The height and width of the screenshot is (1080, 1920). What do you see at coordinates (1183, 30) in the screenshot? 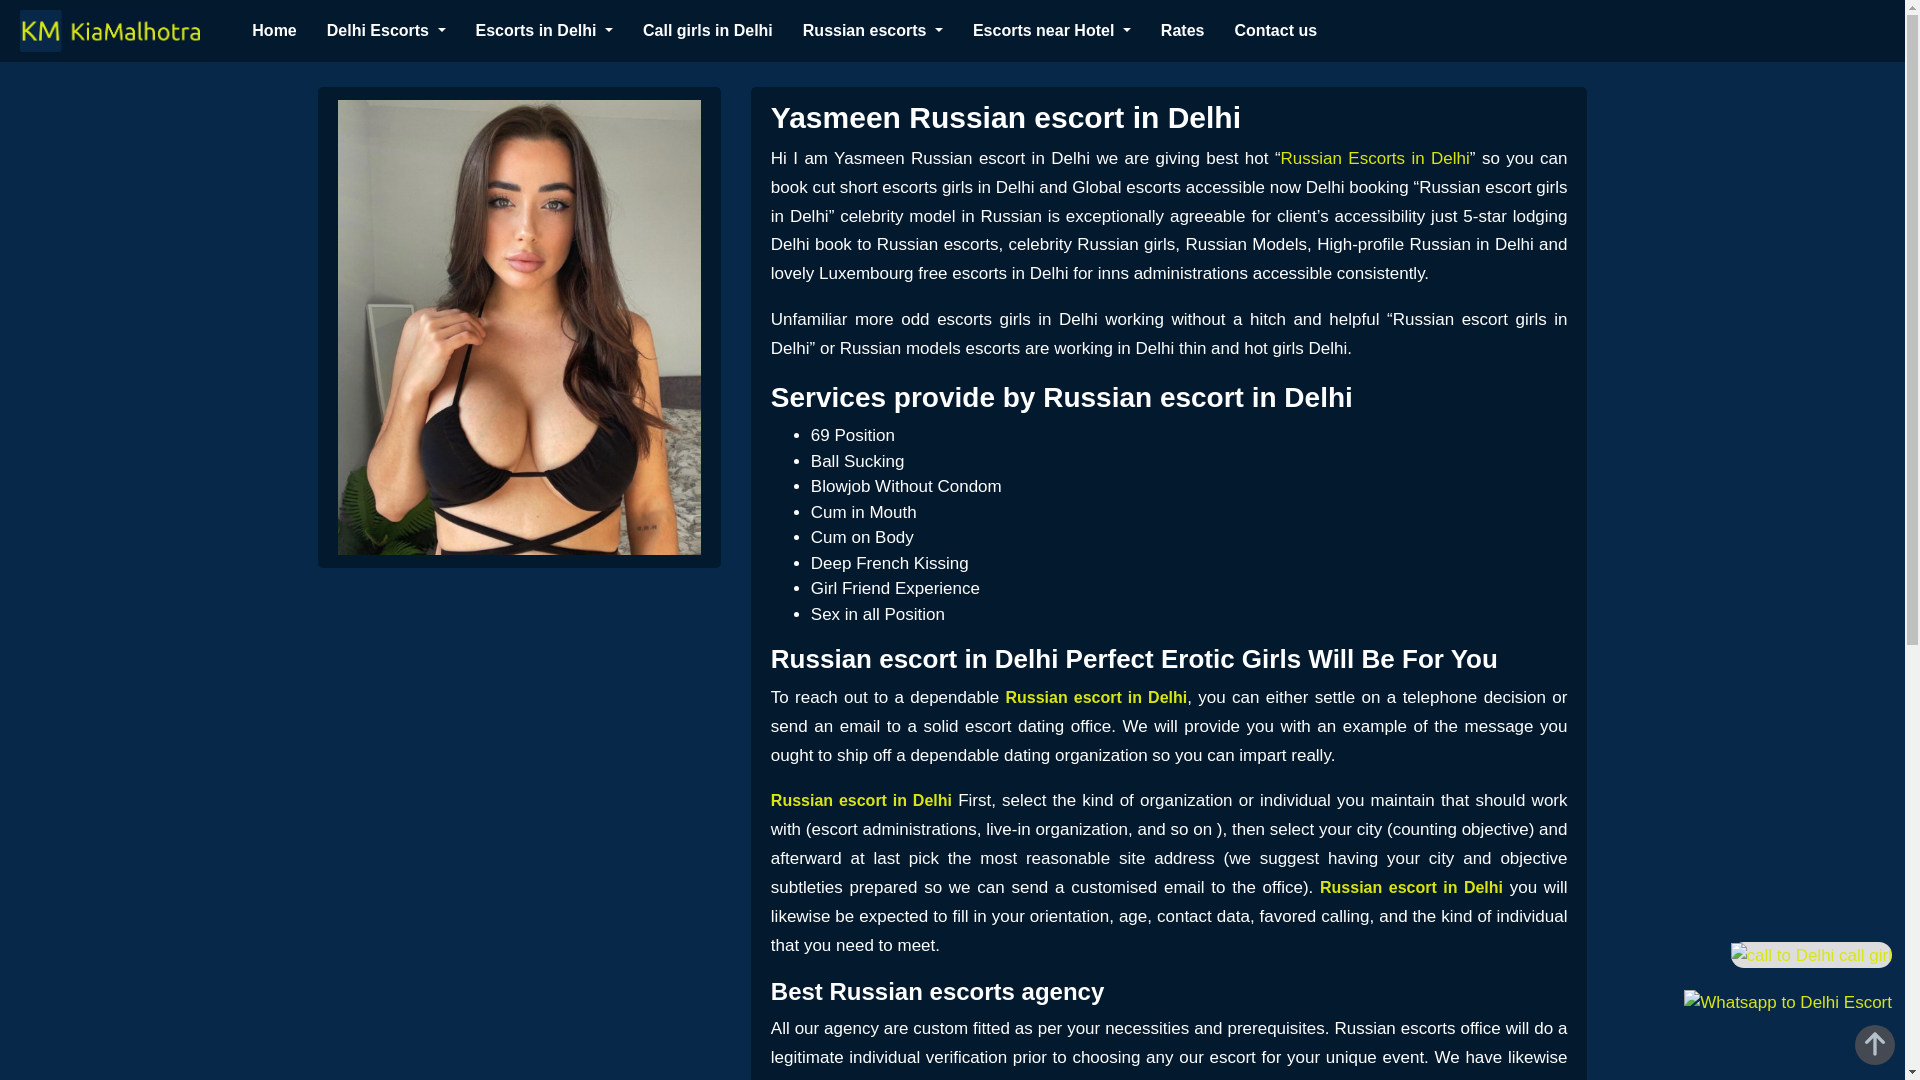
I see `Rates` at bounding box center [1183, 30].